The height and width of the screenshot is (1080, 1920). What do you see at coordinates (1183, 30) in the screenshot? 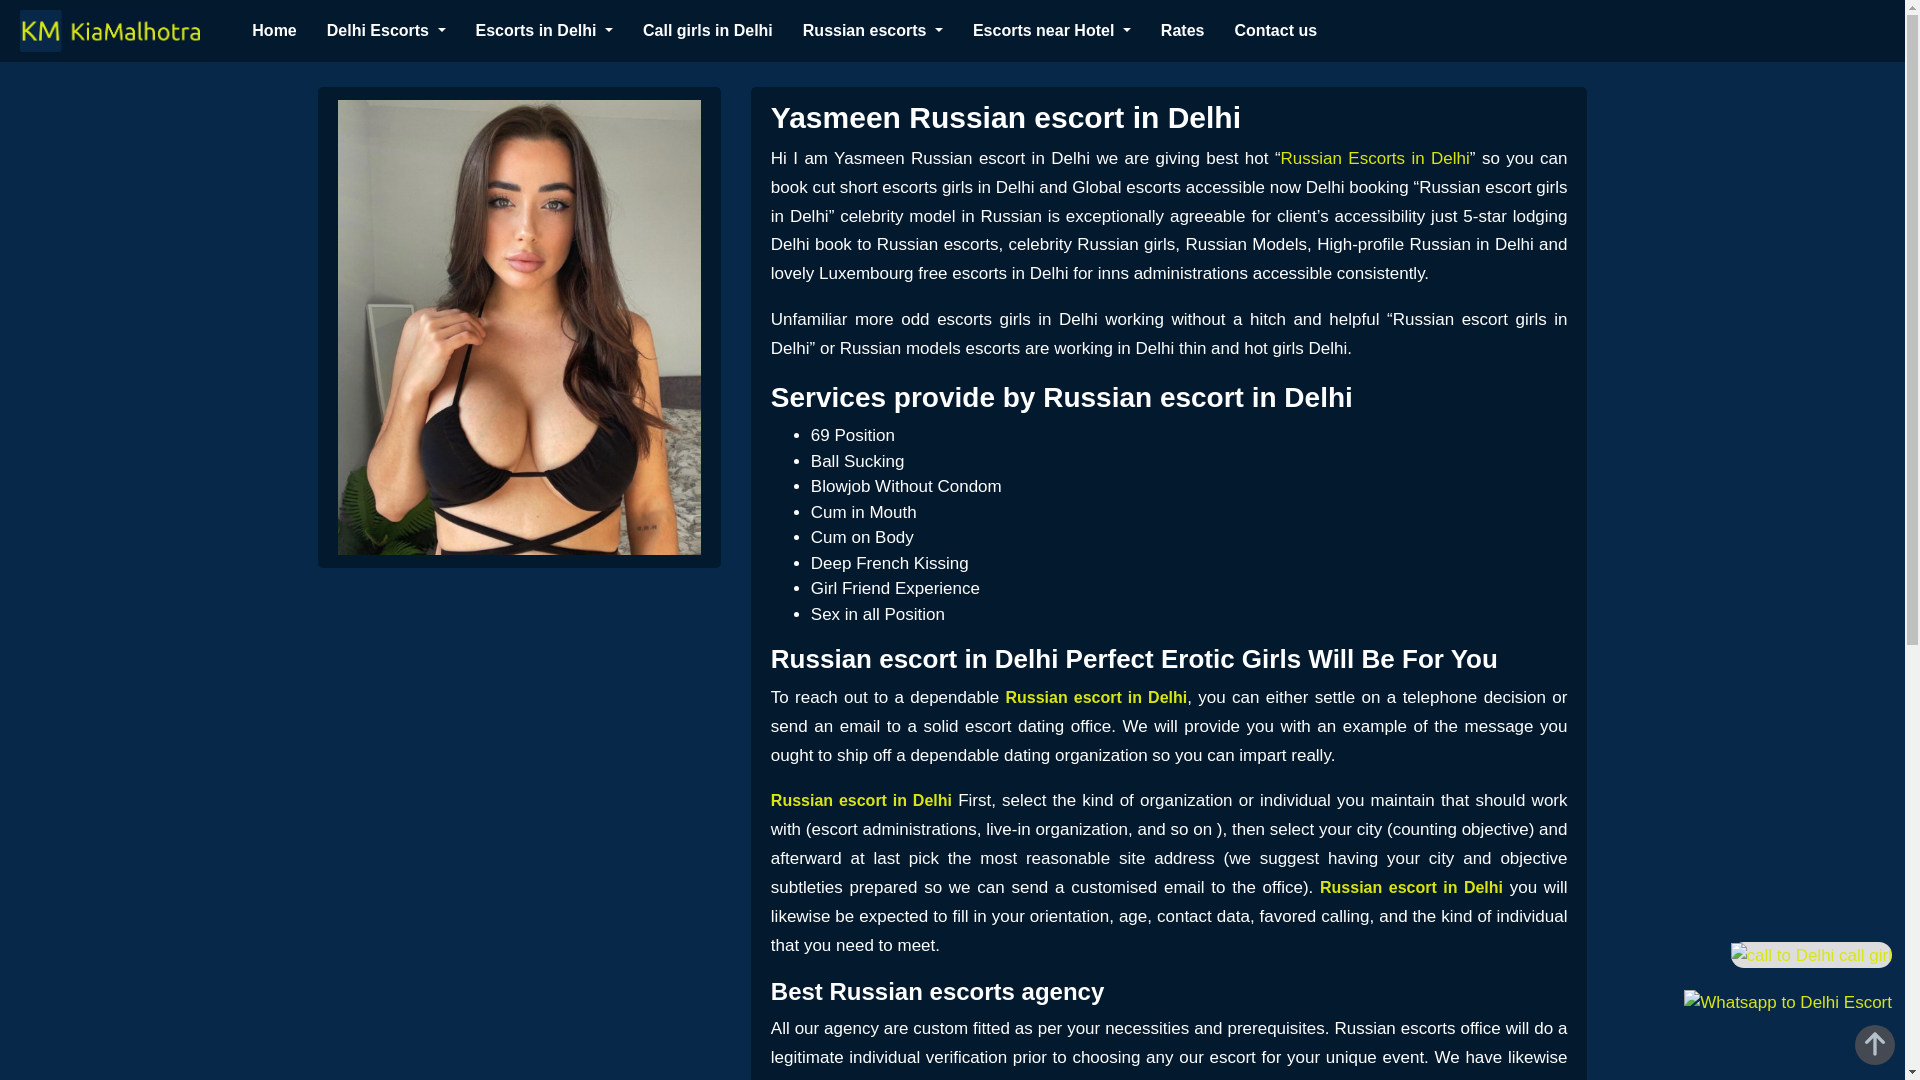
I see `Rates` at bounding box center [1183, 30].